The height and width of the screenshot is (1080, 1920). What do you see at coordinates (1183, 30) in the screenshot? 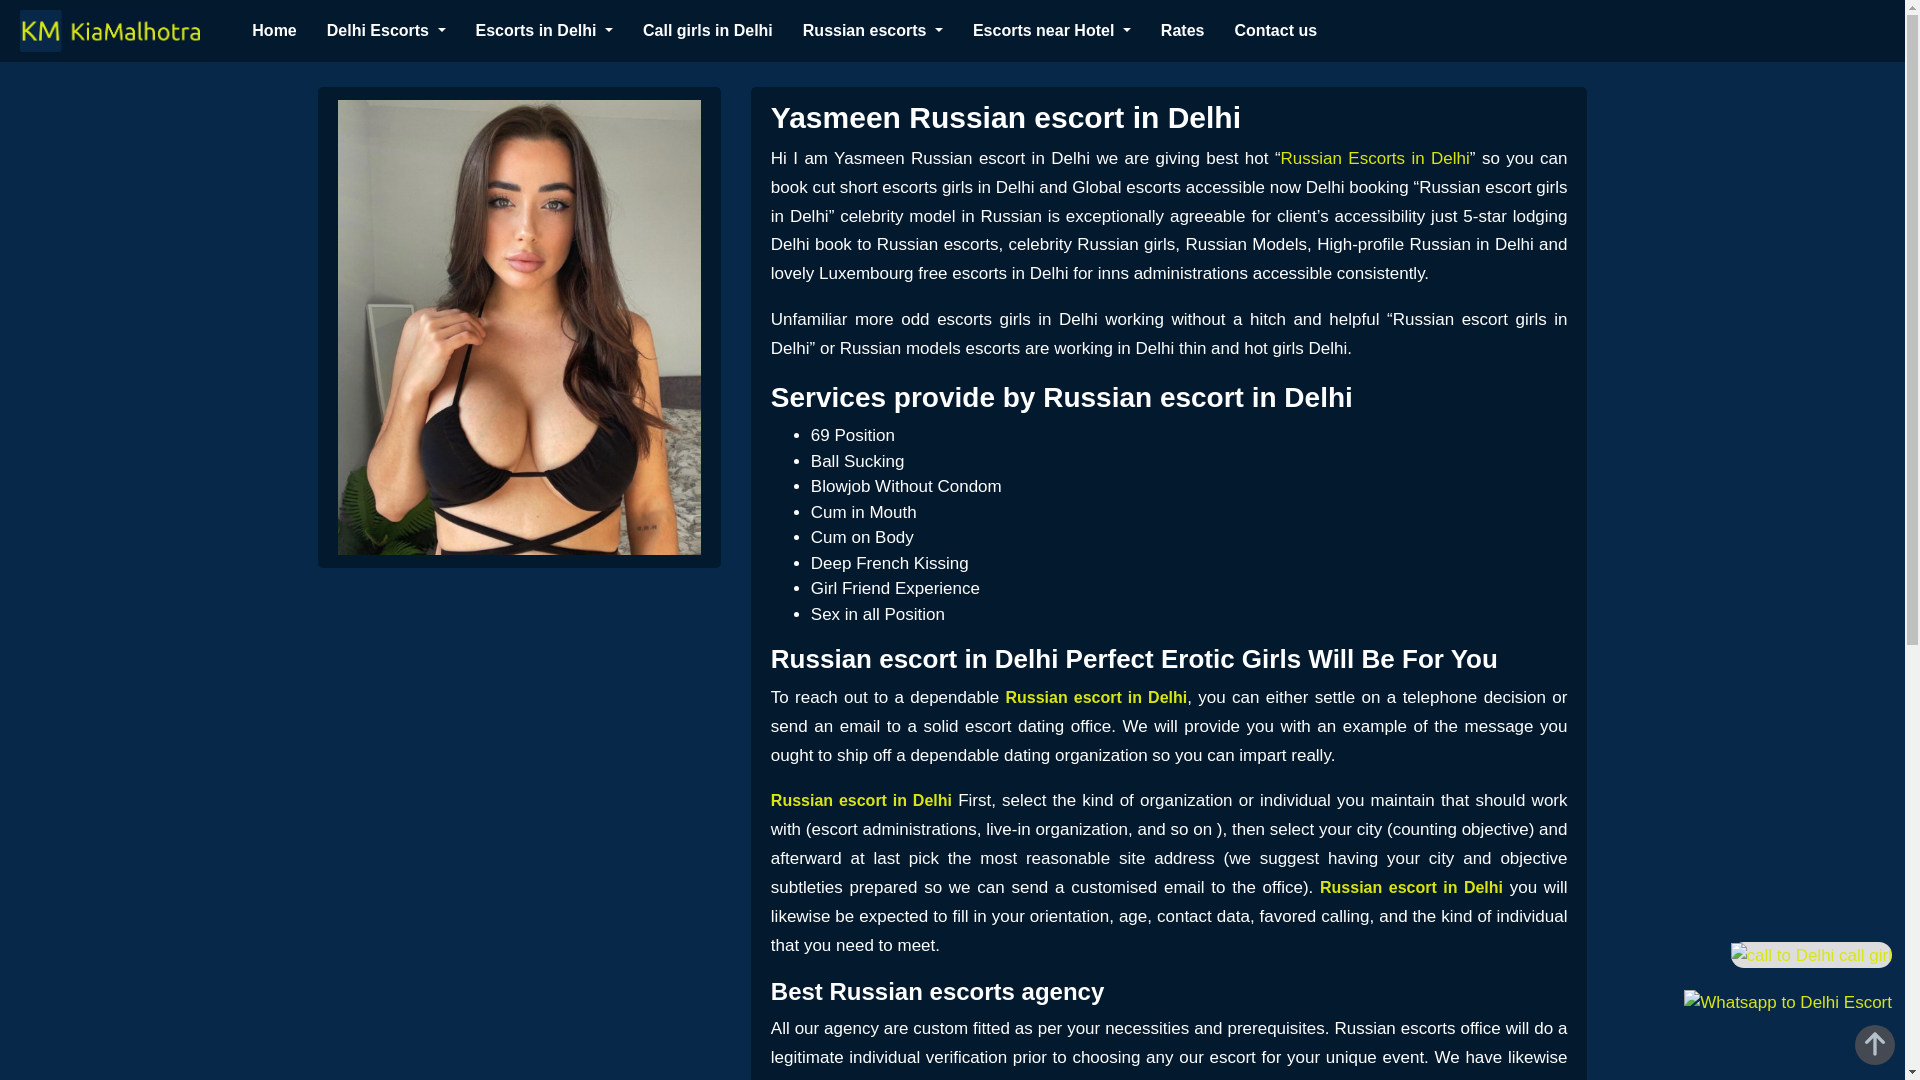
I see `Rates` at bounding box center [1183, 30].